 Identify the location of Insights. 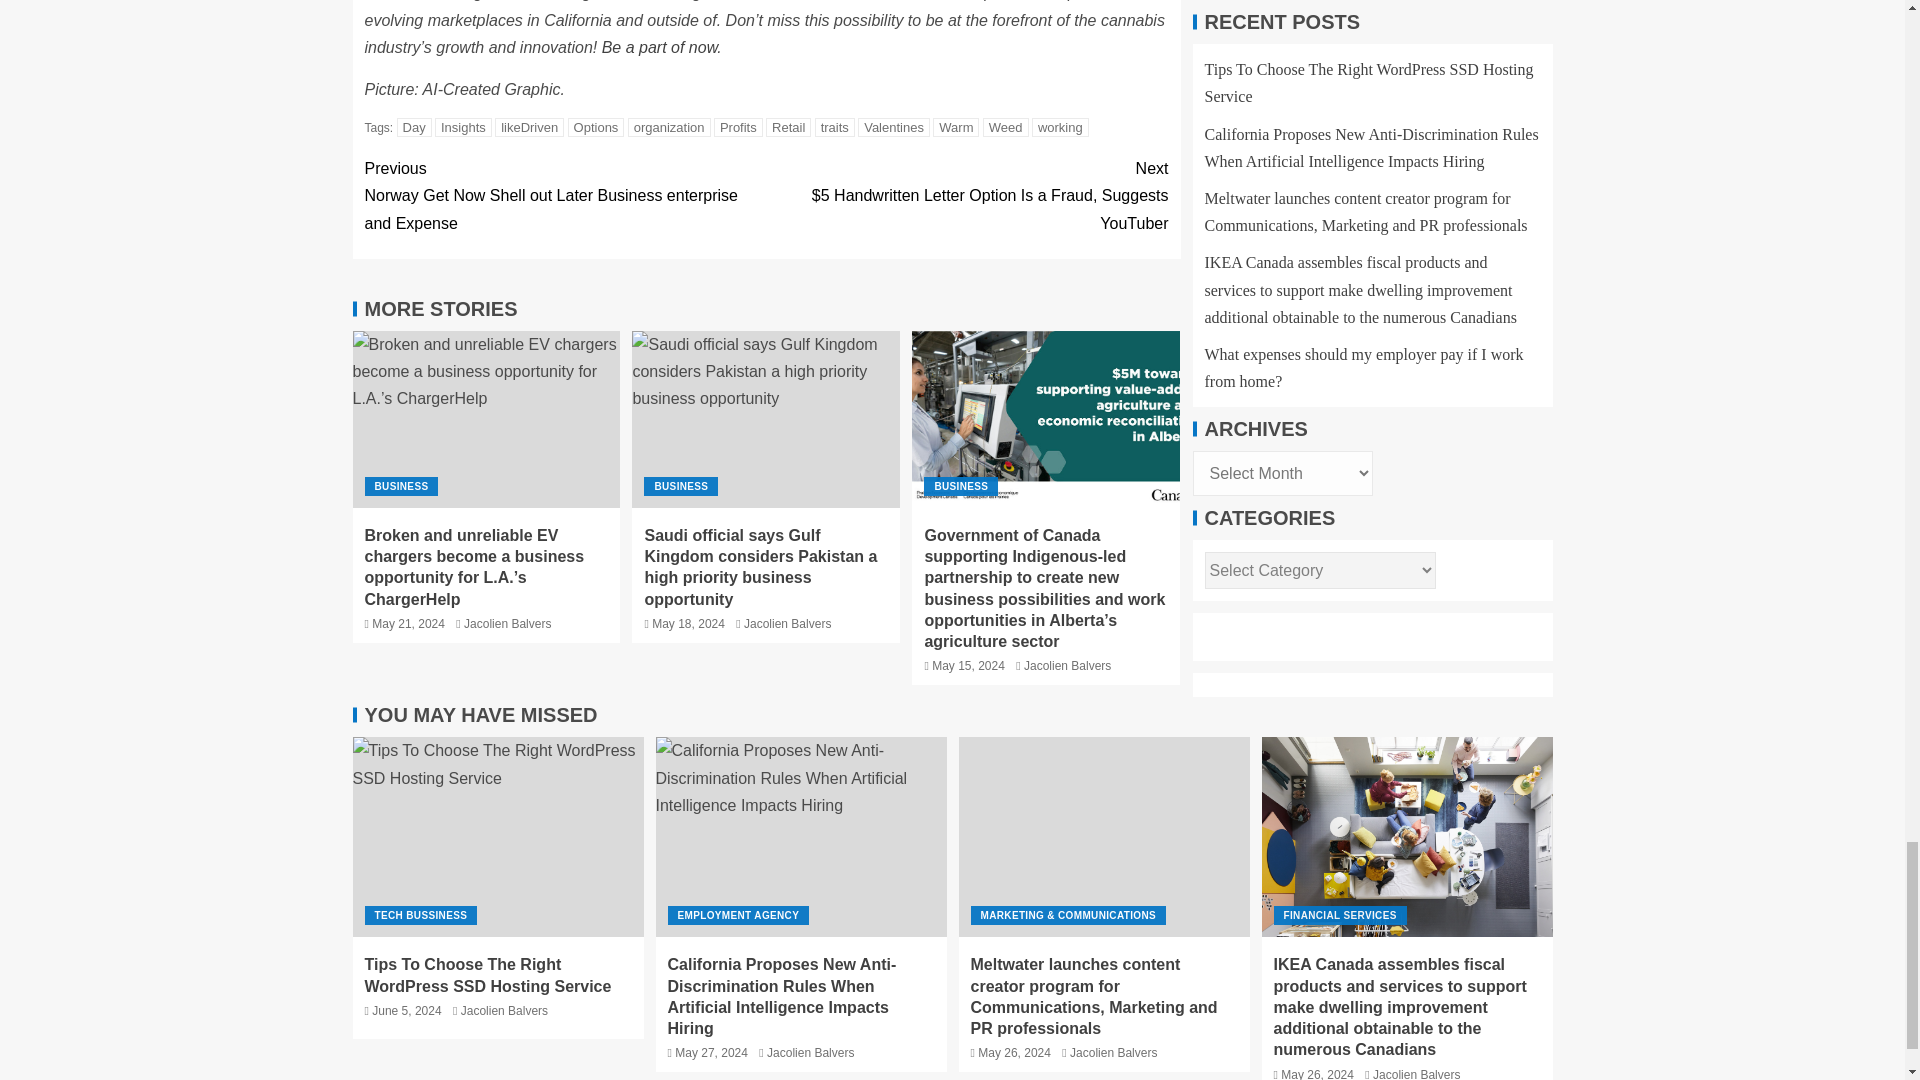
(463, 127).